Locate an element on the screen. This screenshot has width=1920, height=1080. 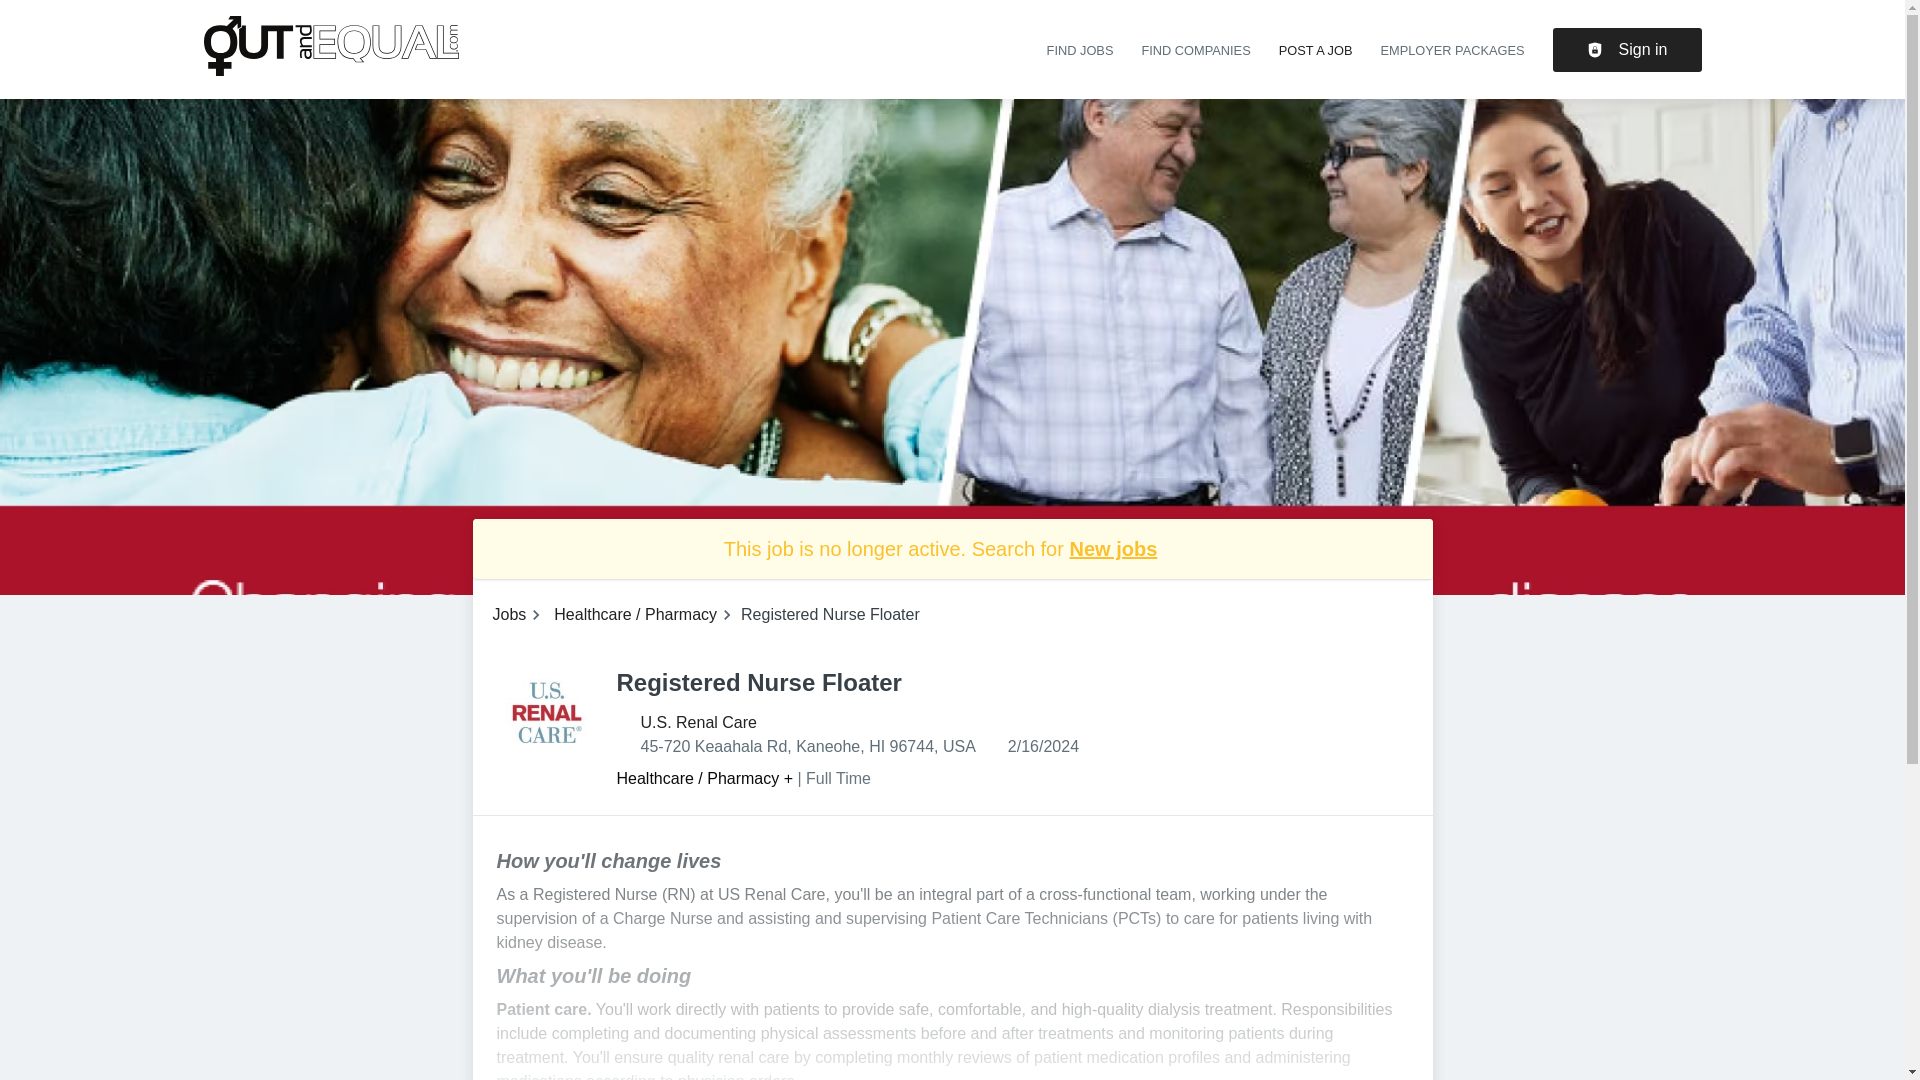
New jobs is located at coordinates (1113, 548).